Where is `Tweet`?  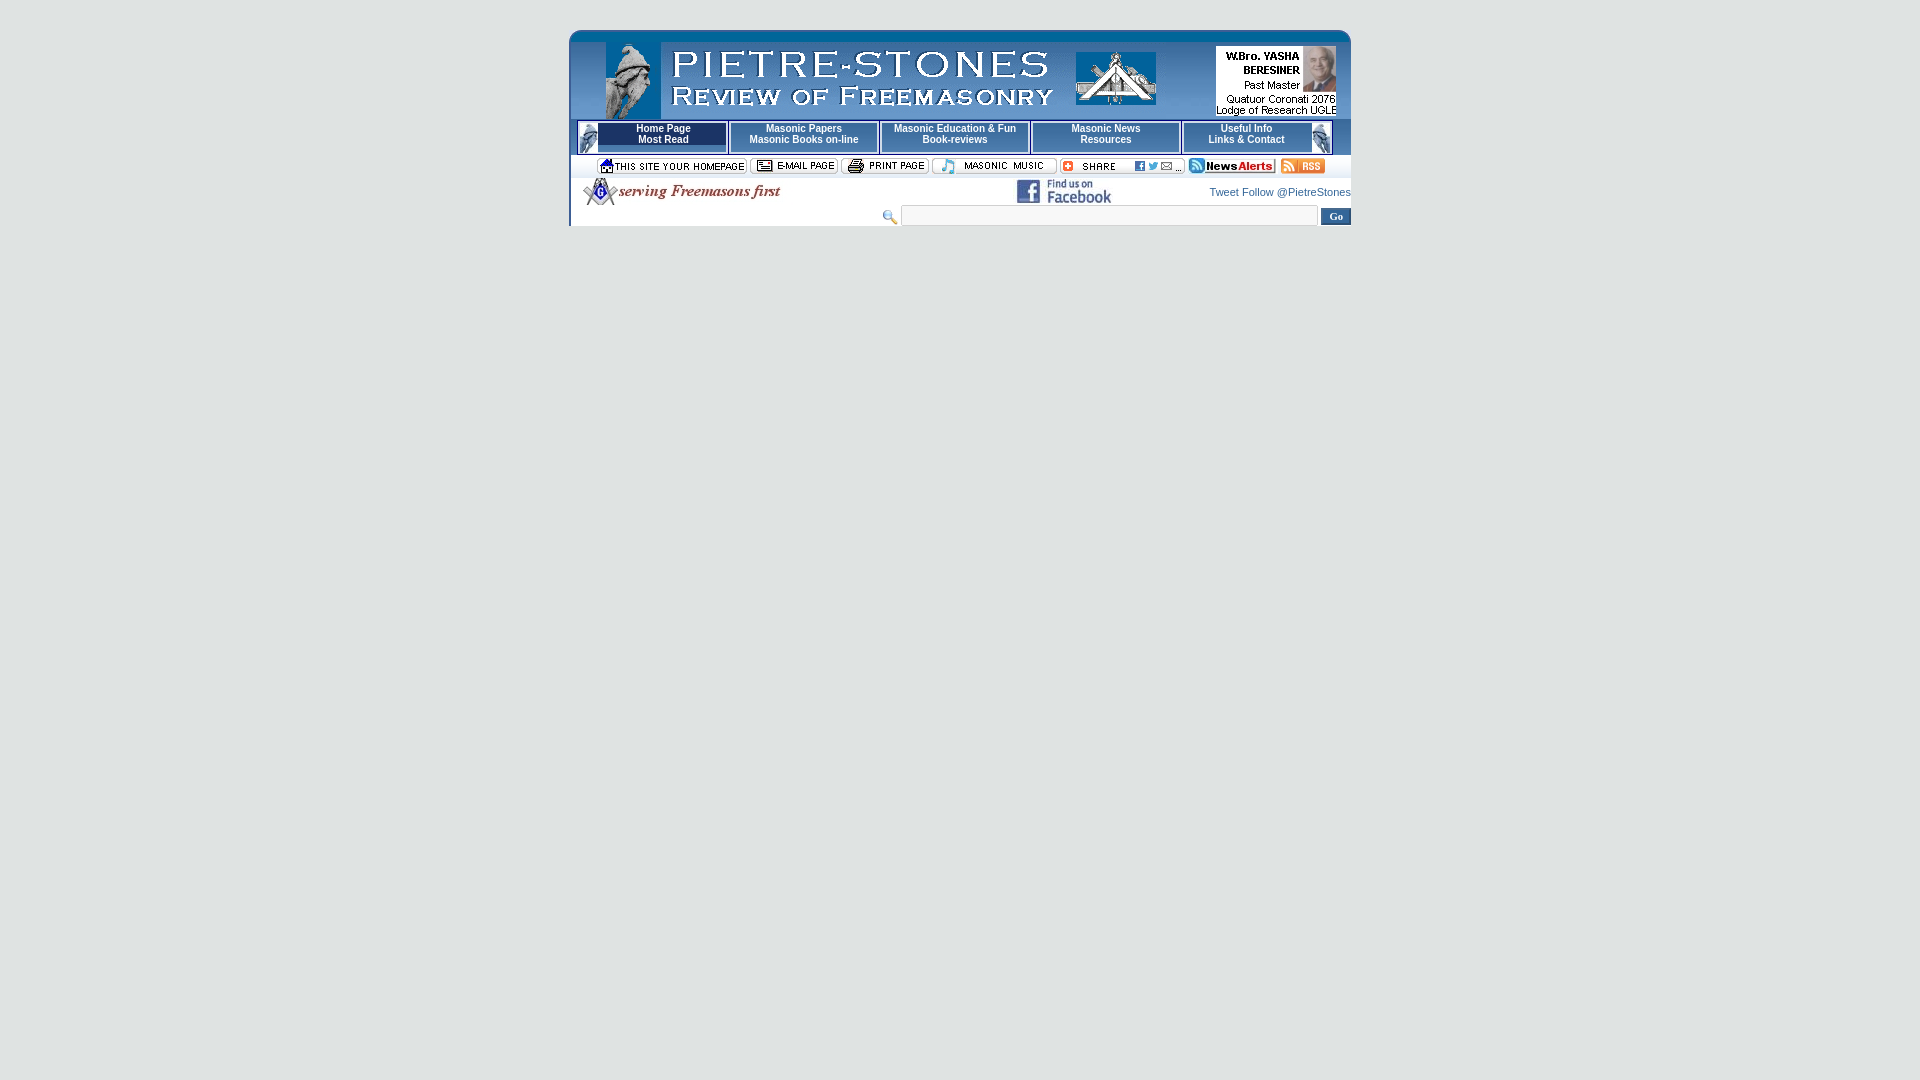
Tweet is located at coordinates (1224, 191).